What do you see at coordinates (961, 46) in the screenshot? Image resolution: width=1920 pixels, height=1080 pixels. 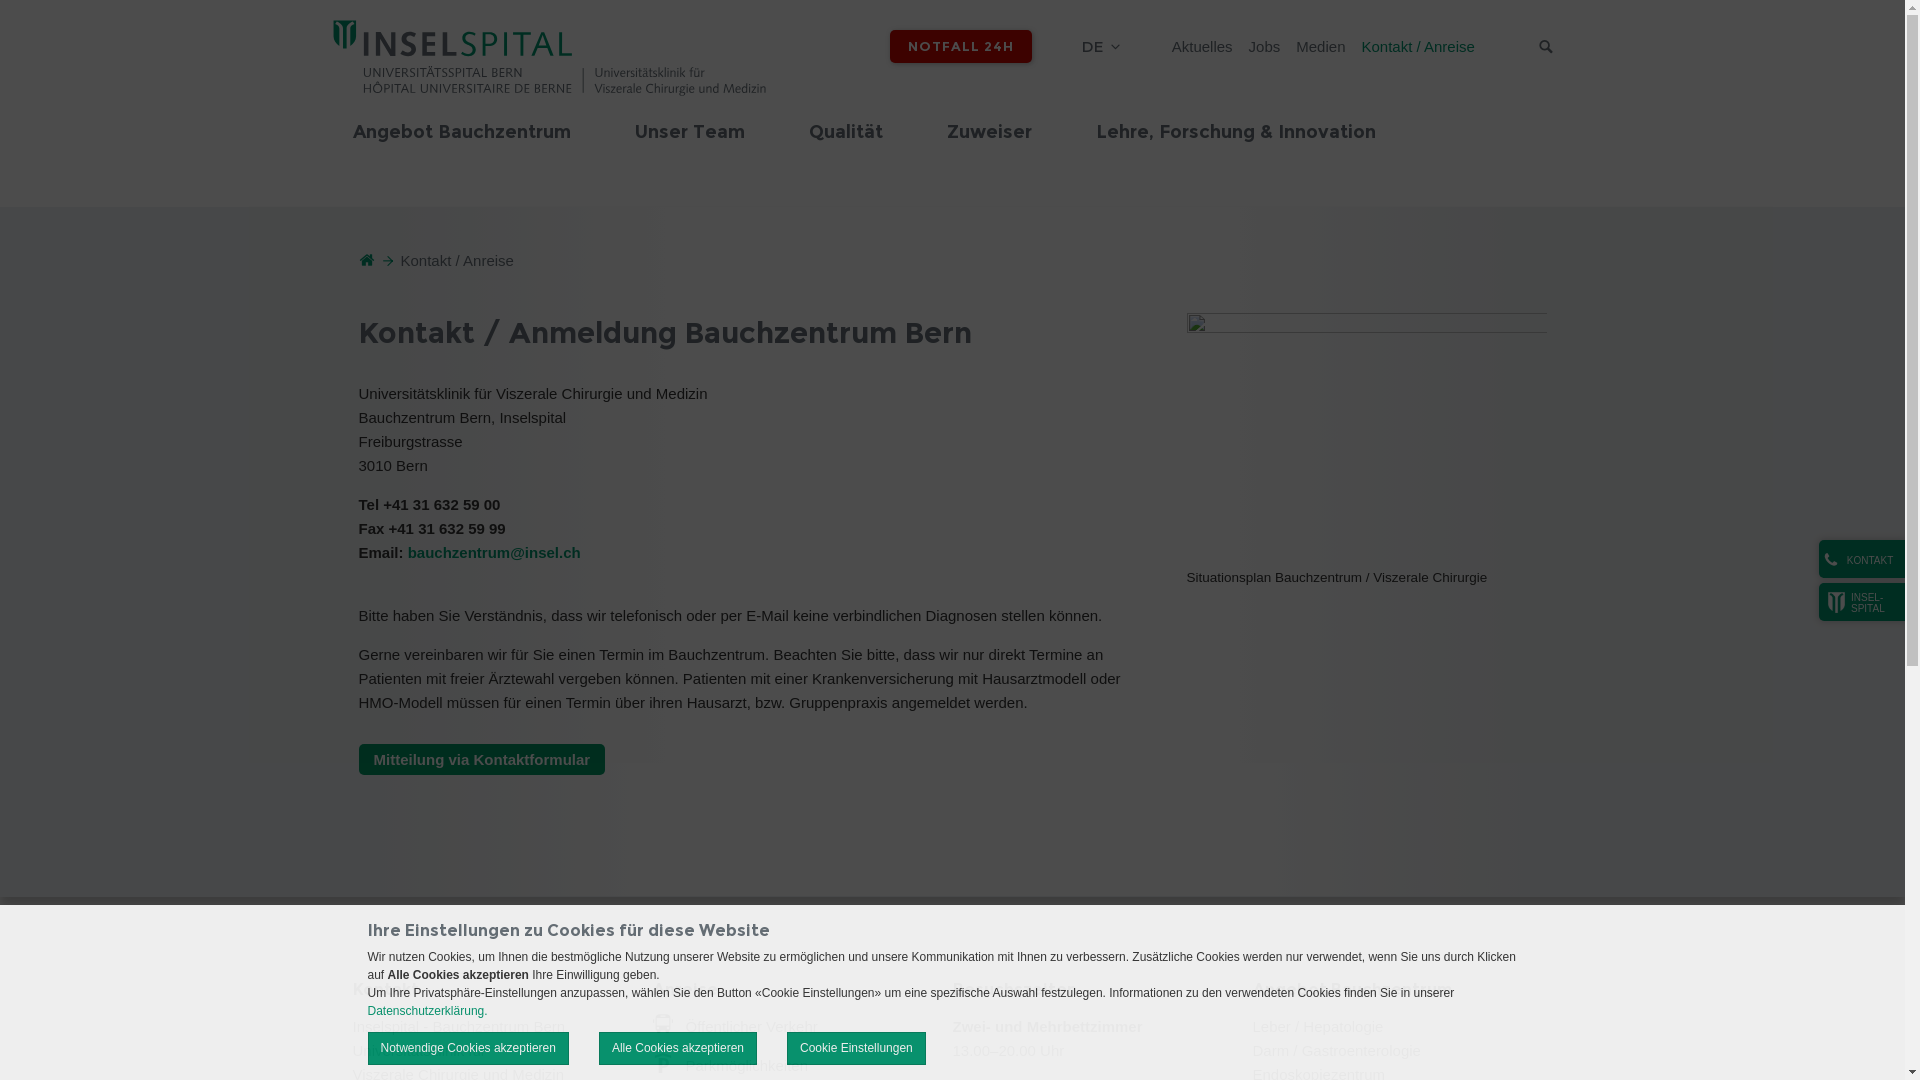 I see `NOTFALL 24H` at bounding box center [961, 46].